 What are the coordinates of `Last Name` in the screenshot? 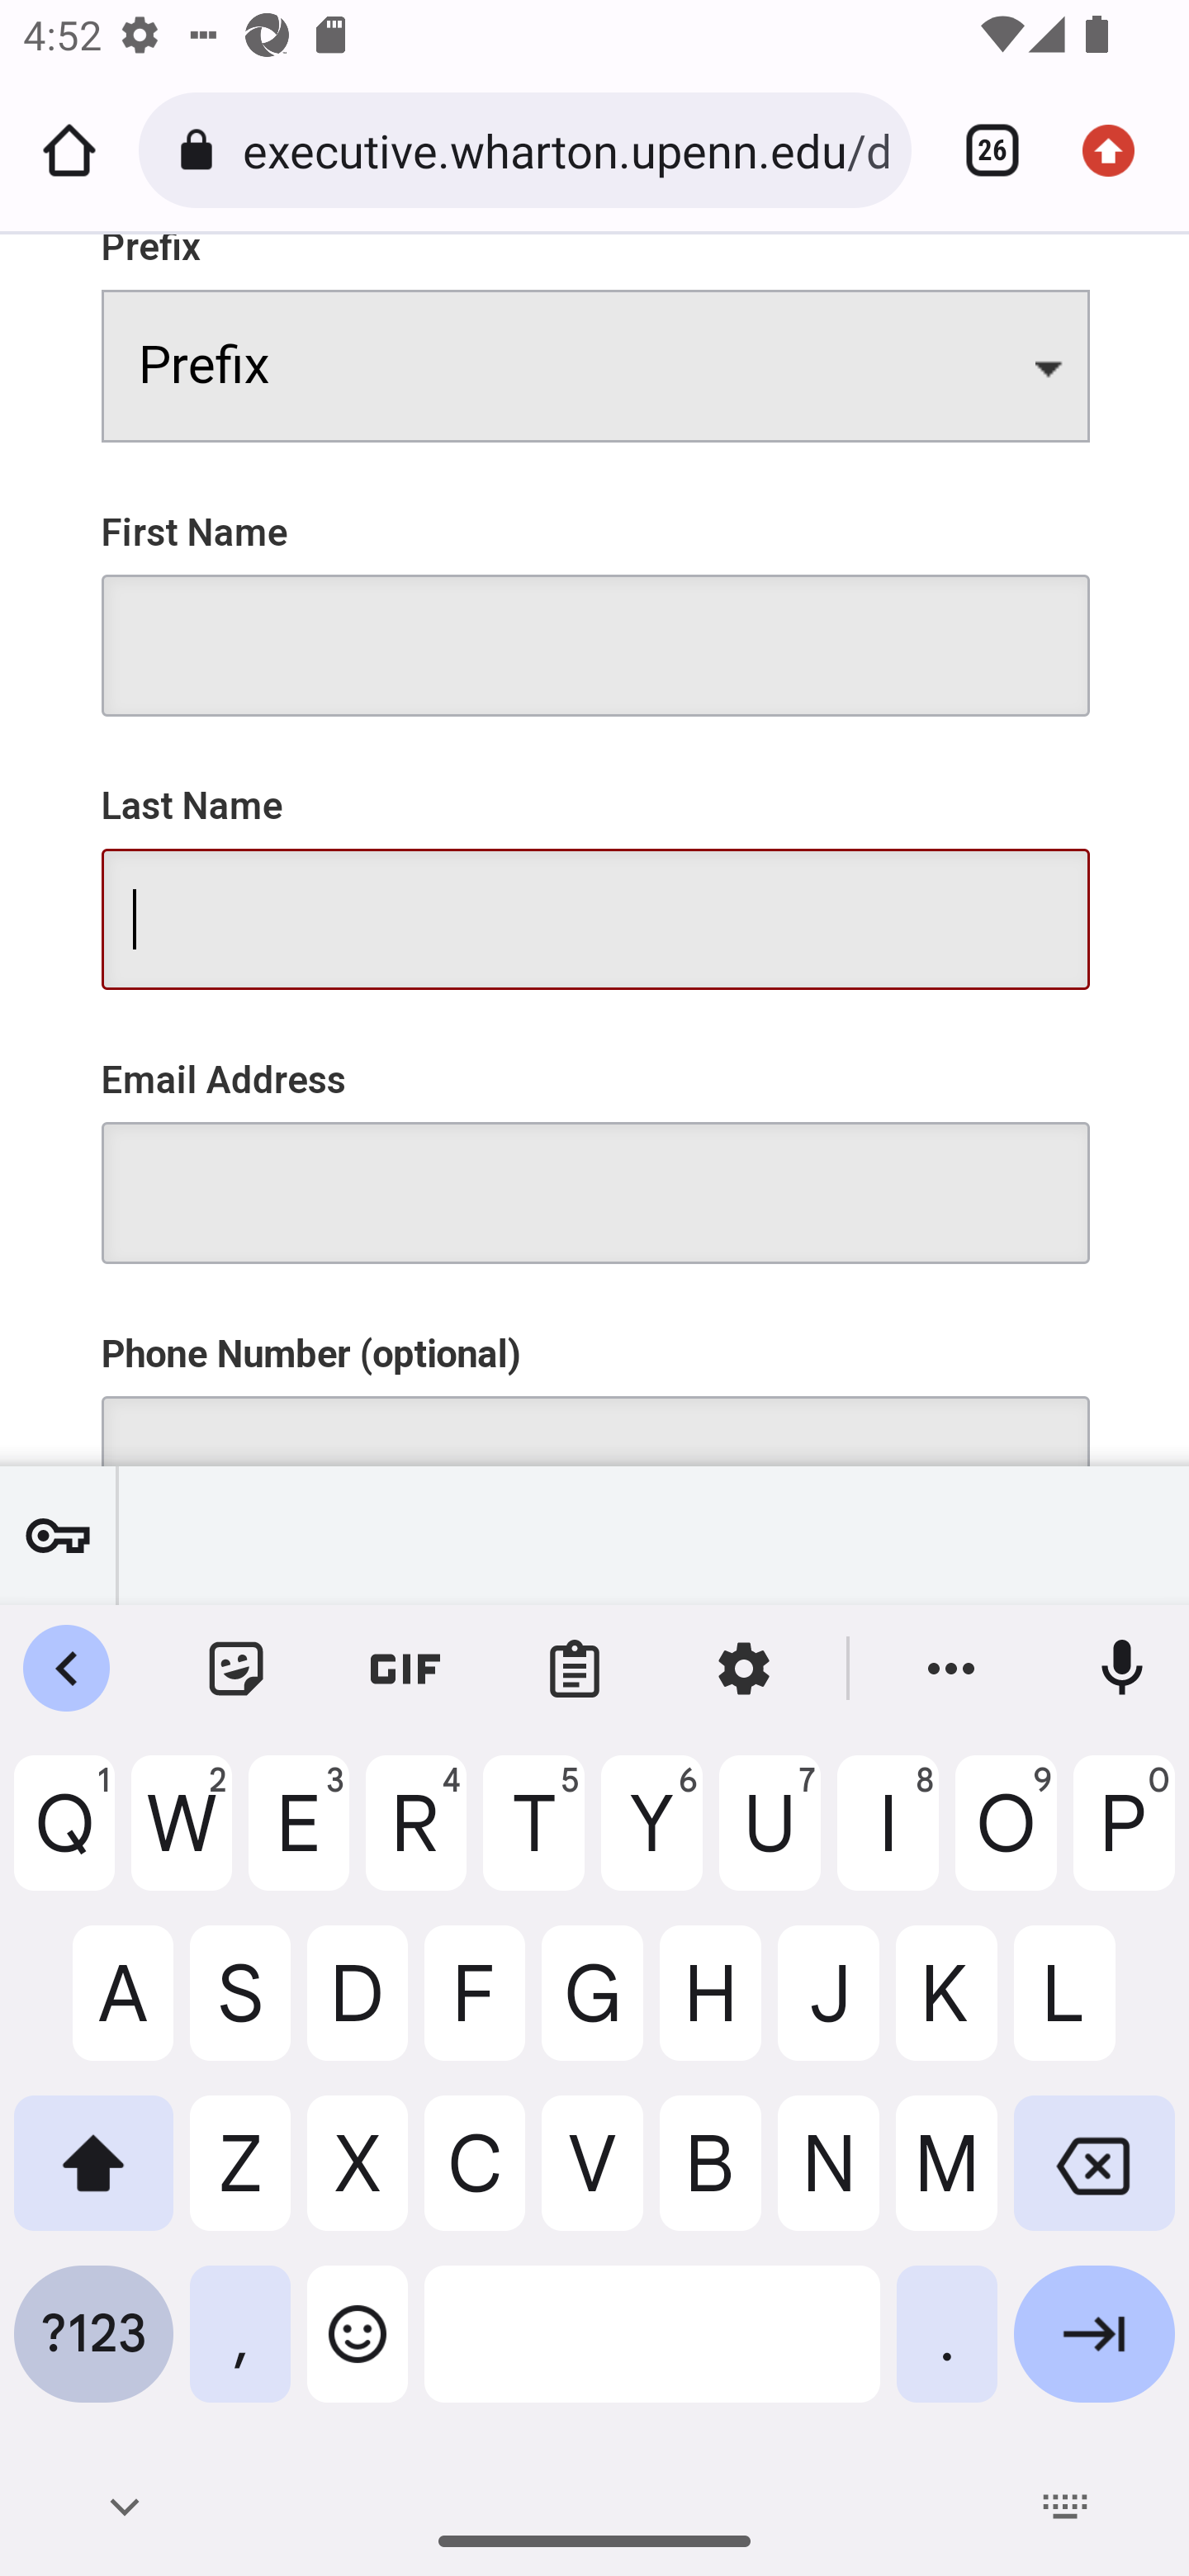 It's located at (595, 869).